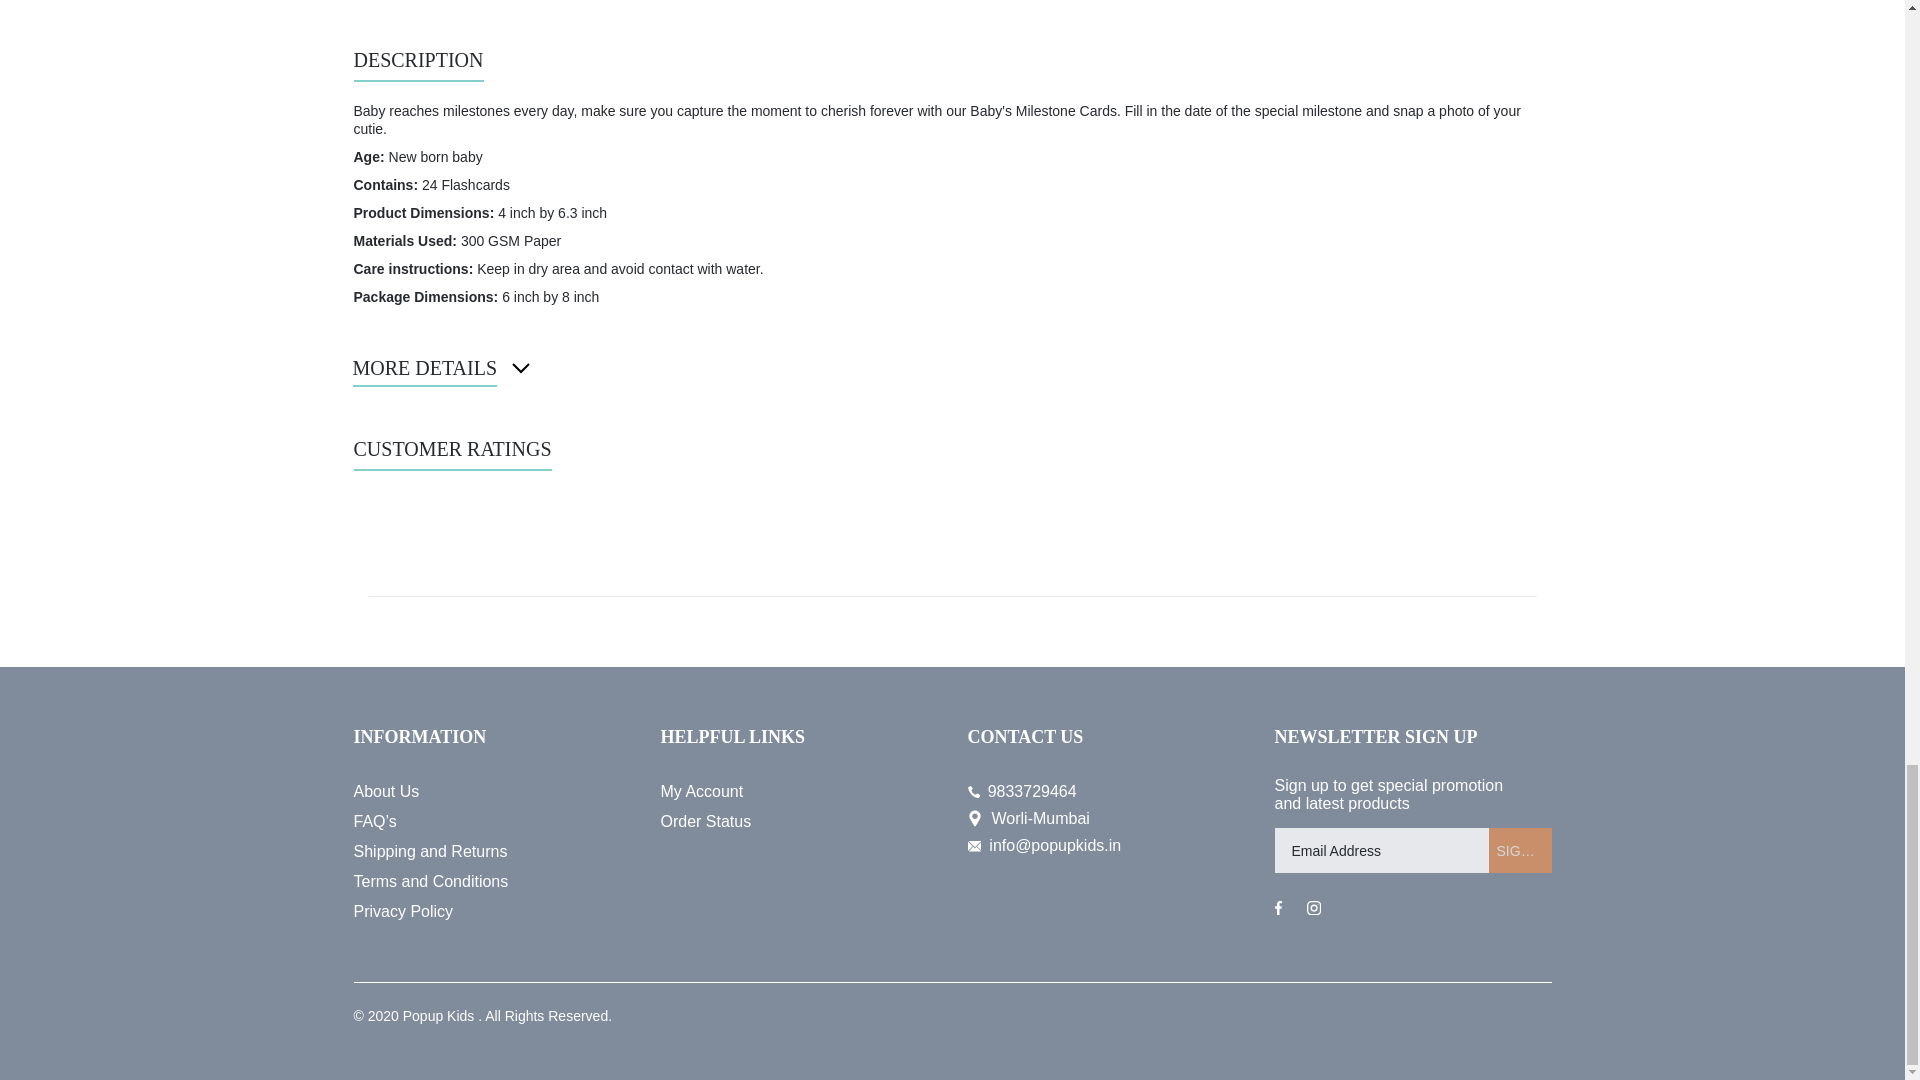 The width and height of the screenshot is (1920, 1080). What do you see at coordinates (492, 852) in the screenshot?
I see ` Shipping and Returns` at bounding box center [492, 852].